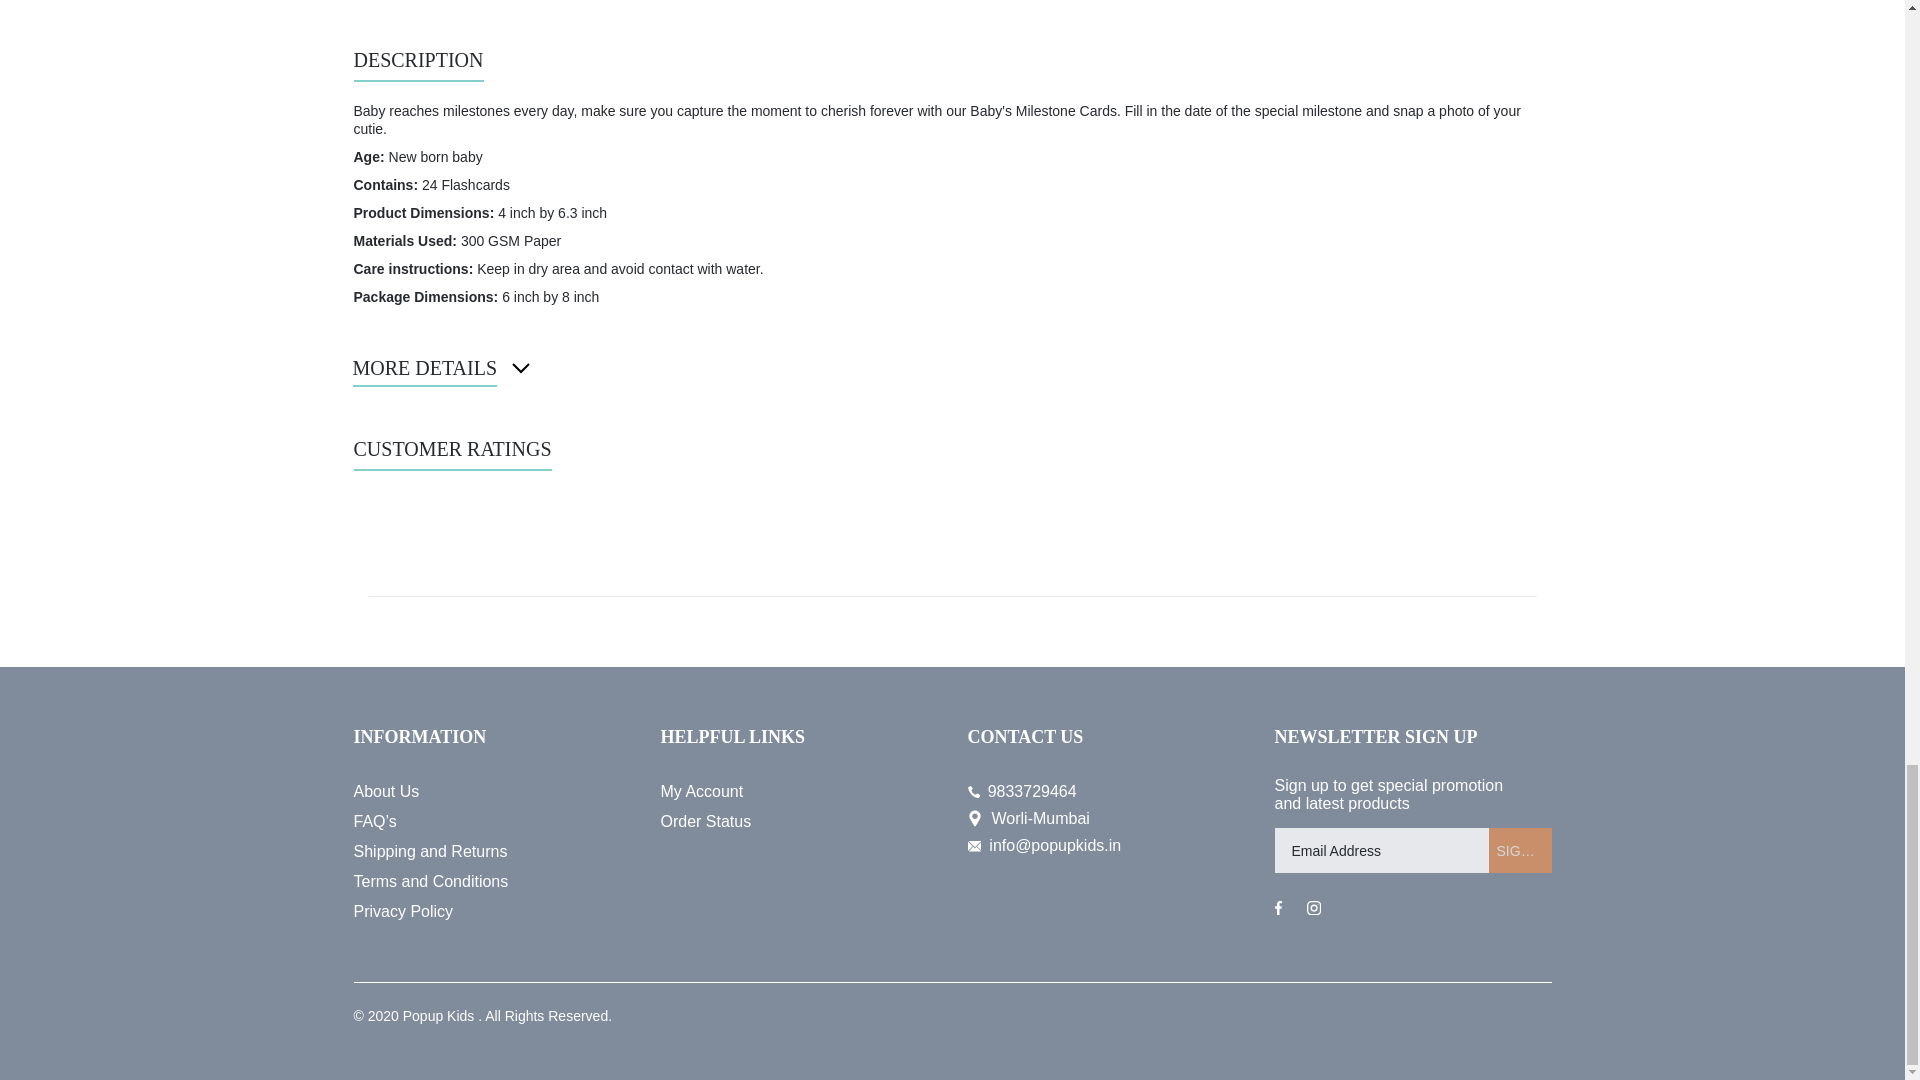 The width and height of the screenshot is (1920, 1080). What do you see at coordinates (492, 852) in the screenshot?
I see ` Shipping and Returns` at bounding box center [492, 852].